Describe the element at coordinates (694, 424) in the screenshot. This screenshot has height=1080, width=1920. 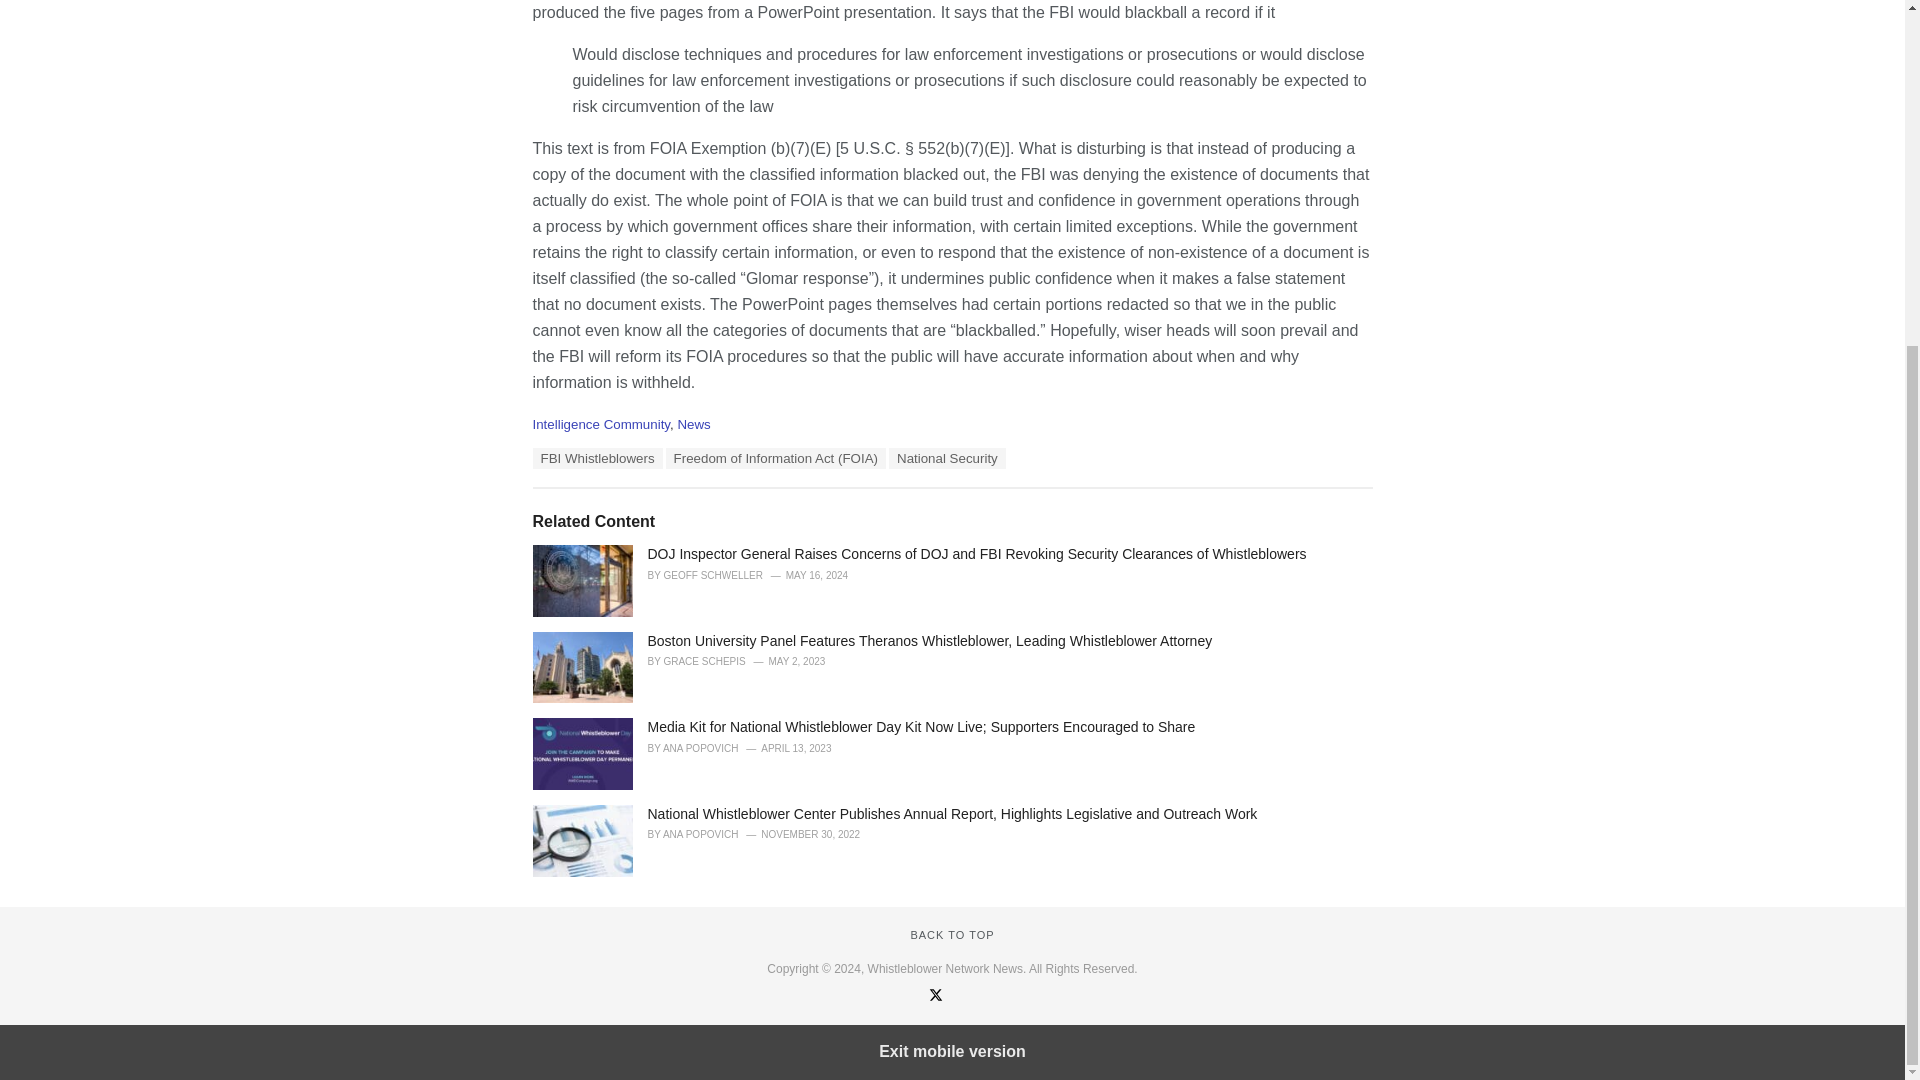
I see `News` at that location.